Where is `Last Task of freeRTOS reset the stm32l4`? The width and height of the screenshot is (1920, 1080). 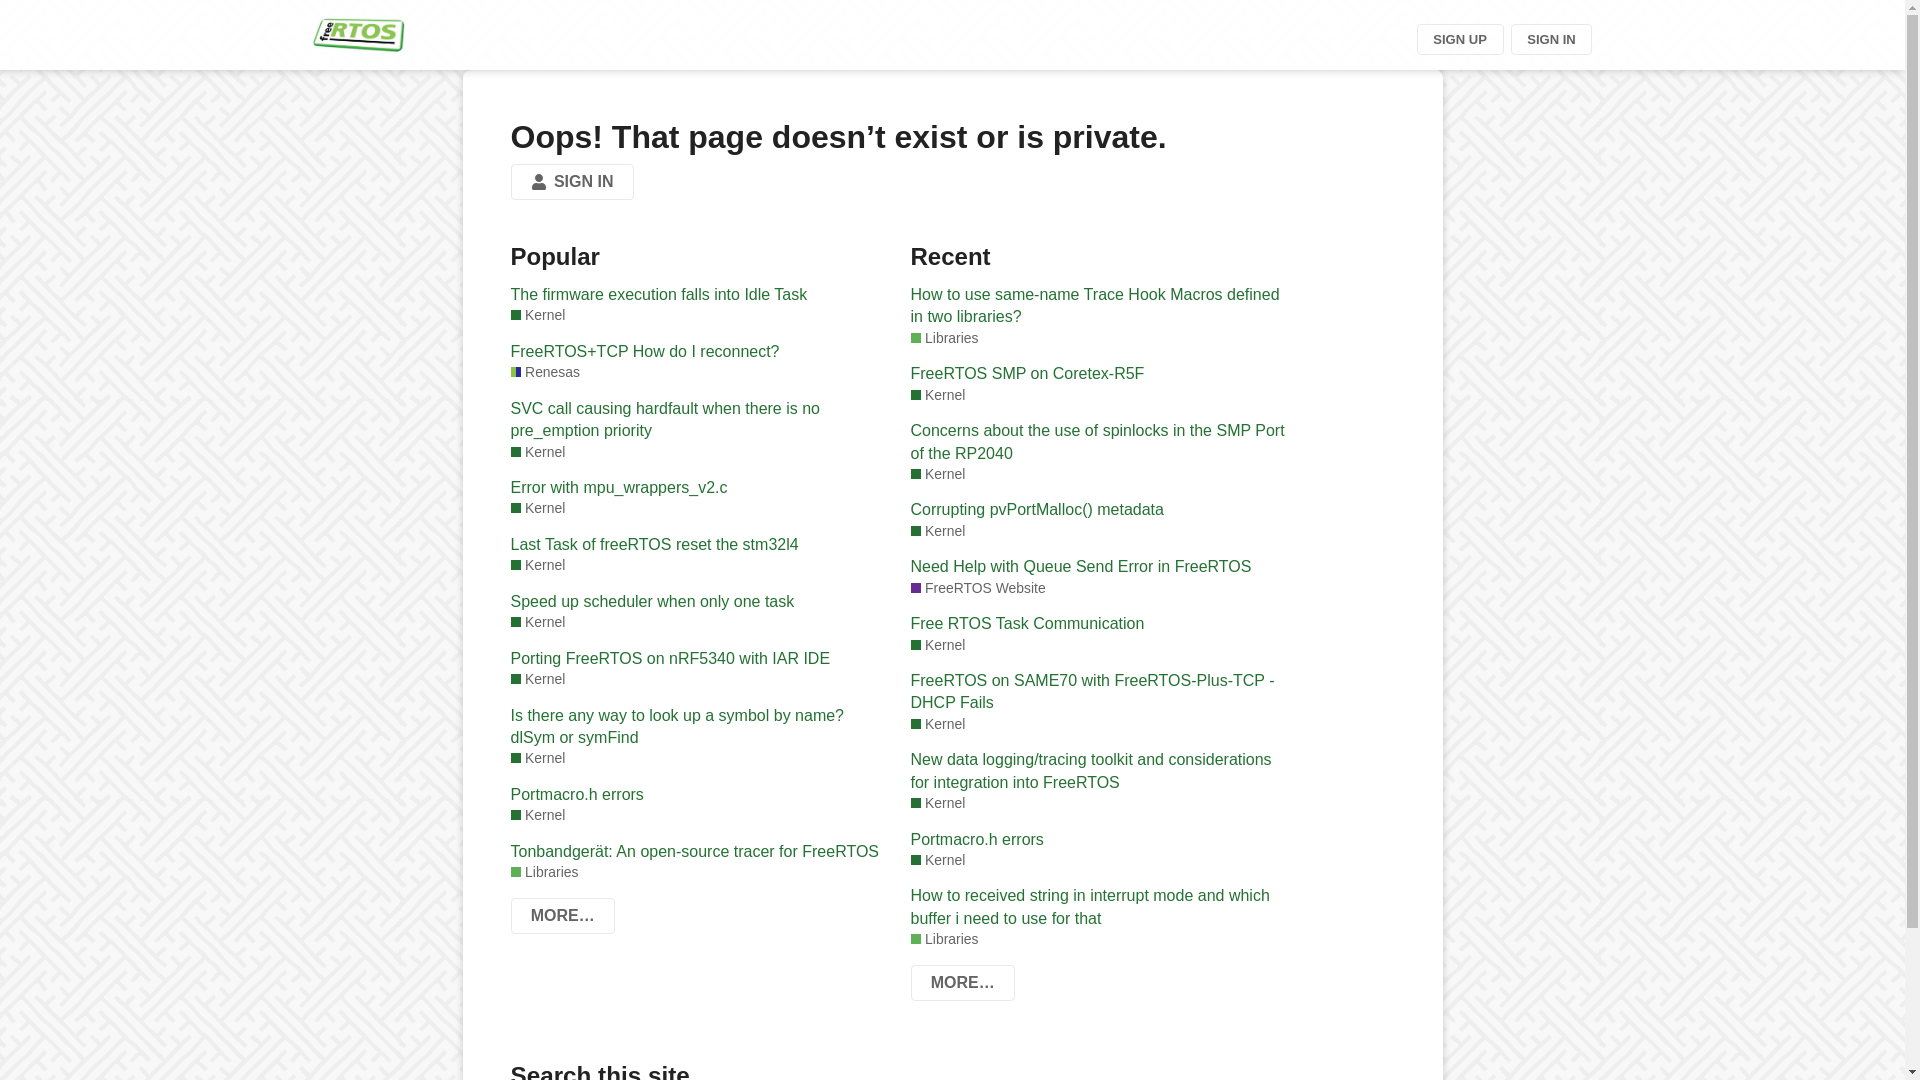 Last Task of freeRTOS reset the stm32l4 is located at coordinates (700, 544).